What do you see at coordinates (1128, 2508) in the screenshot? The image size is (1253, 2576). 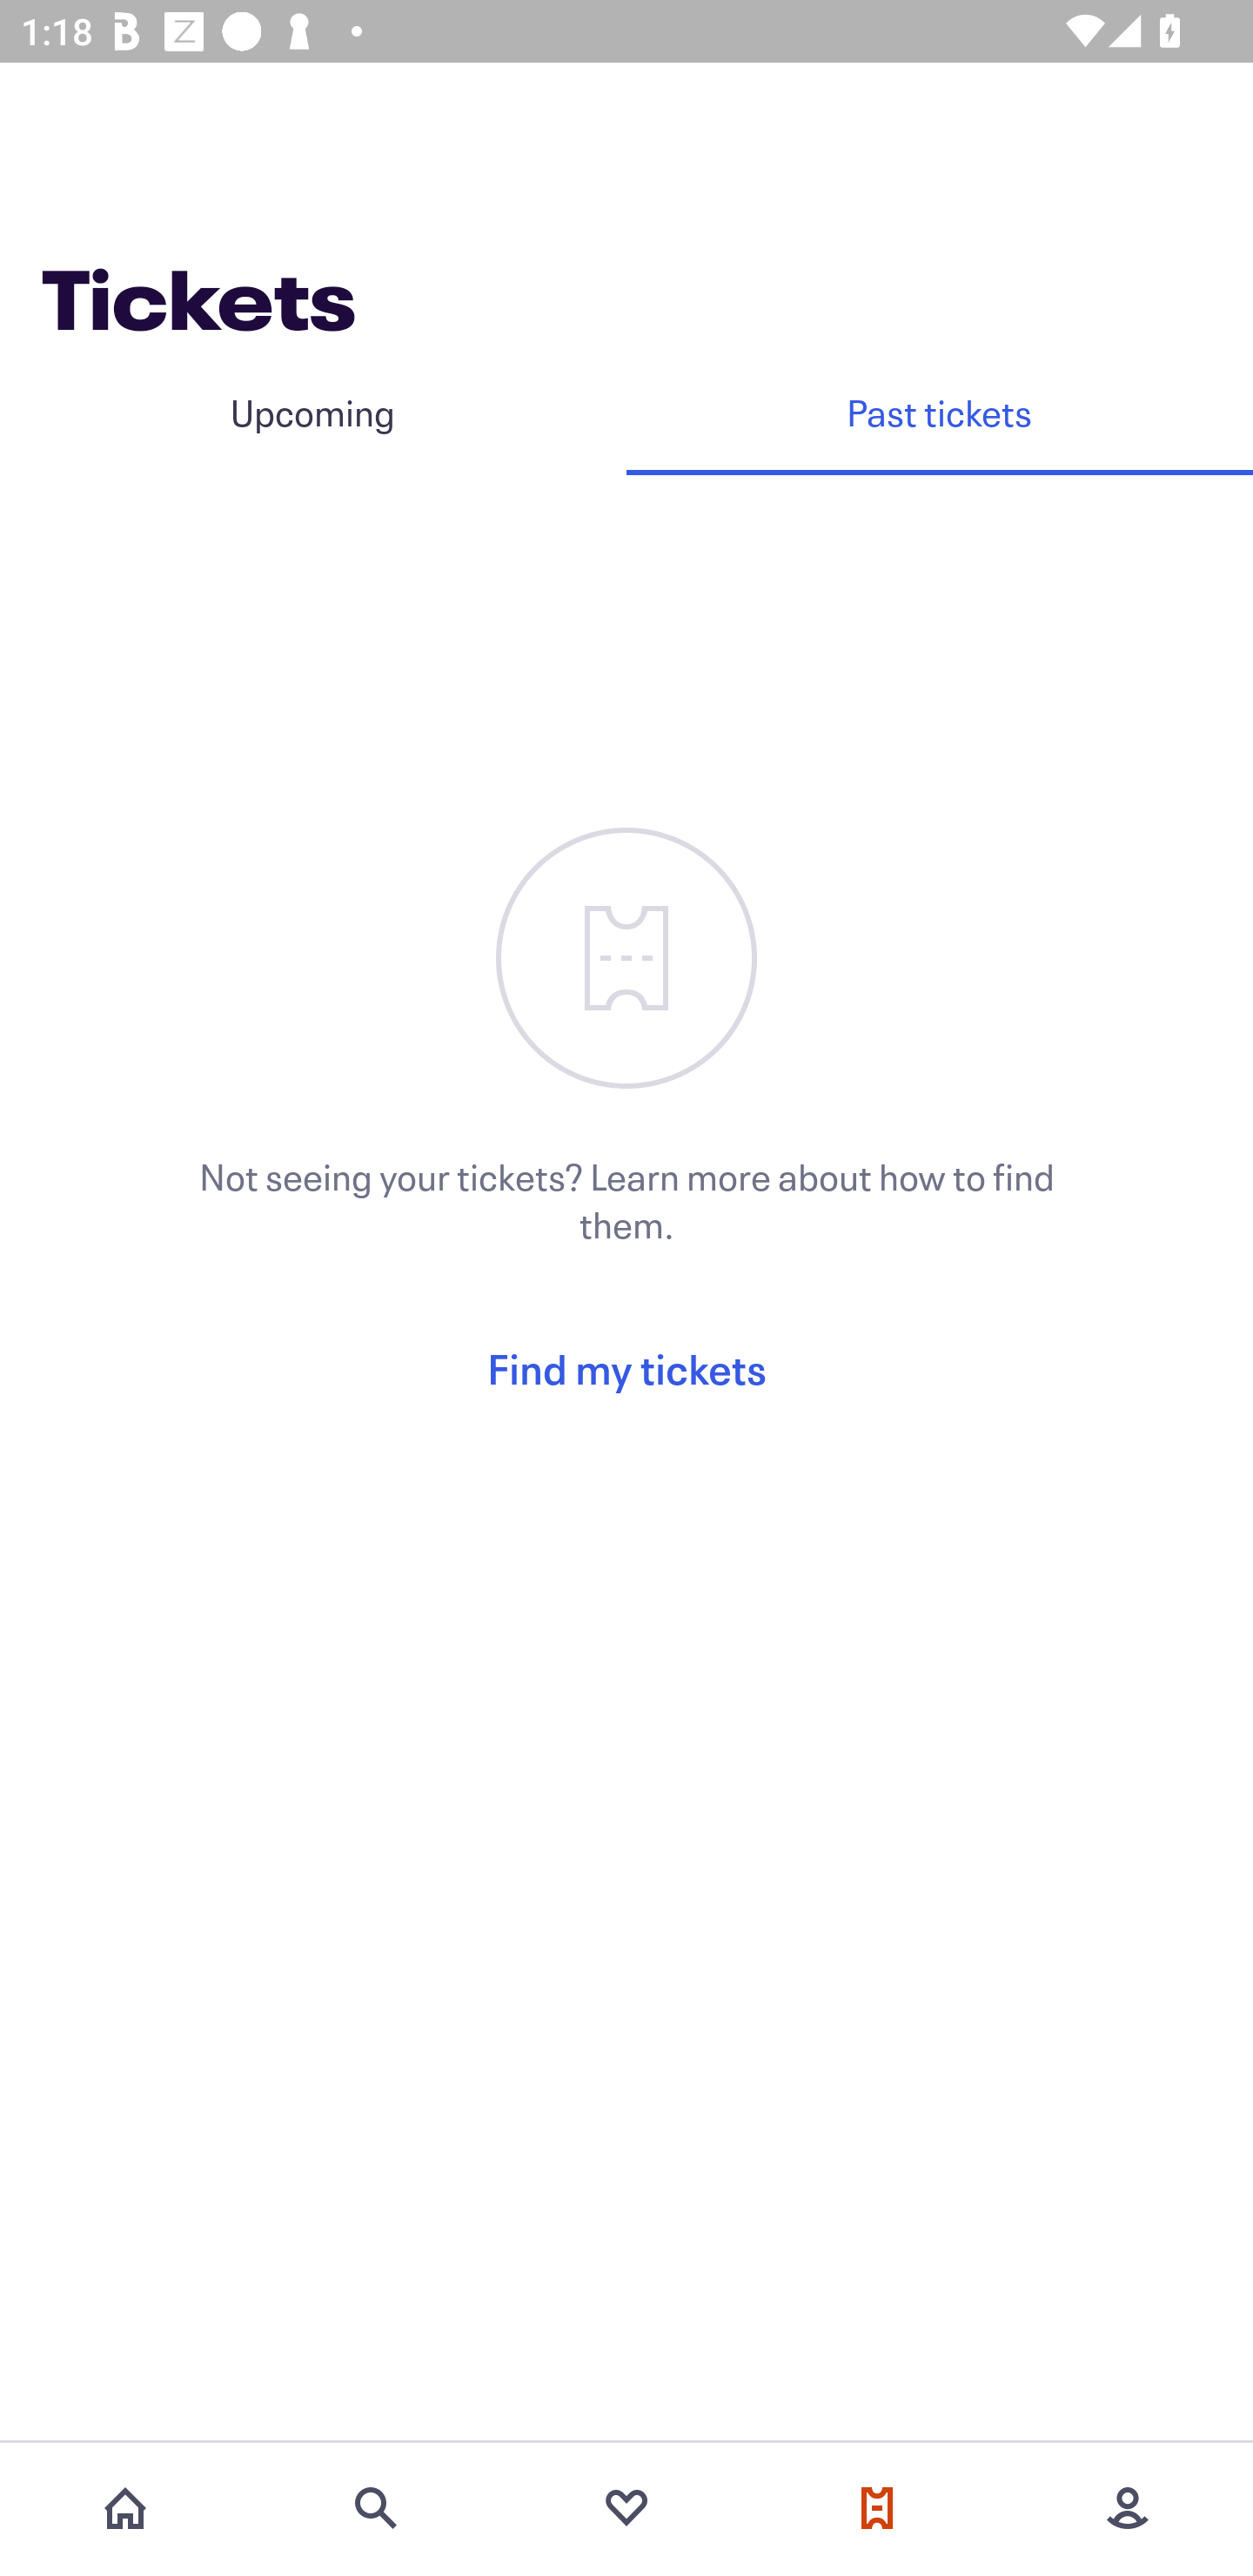 I see `More` at bounding box center [1128, 2508].